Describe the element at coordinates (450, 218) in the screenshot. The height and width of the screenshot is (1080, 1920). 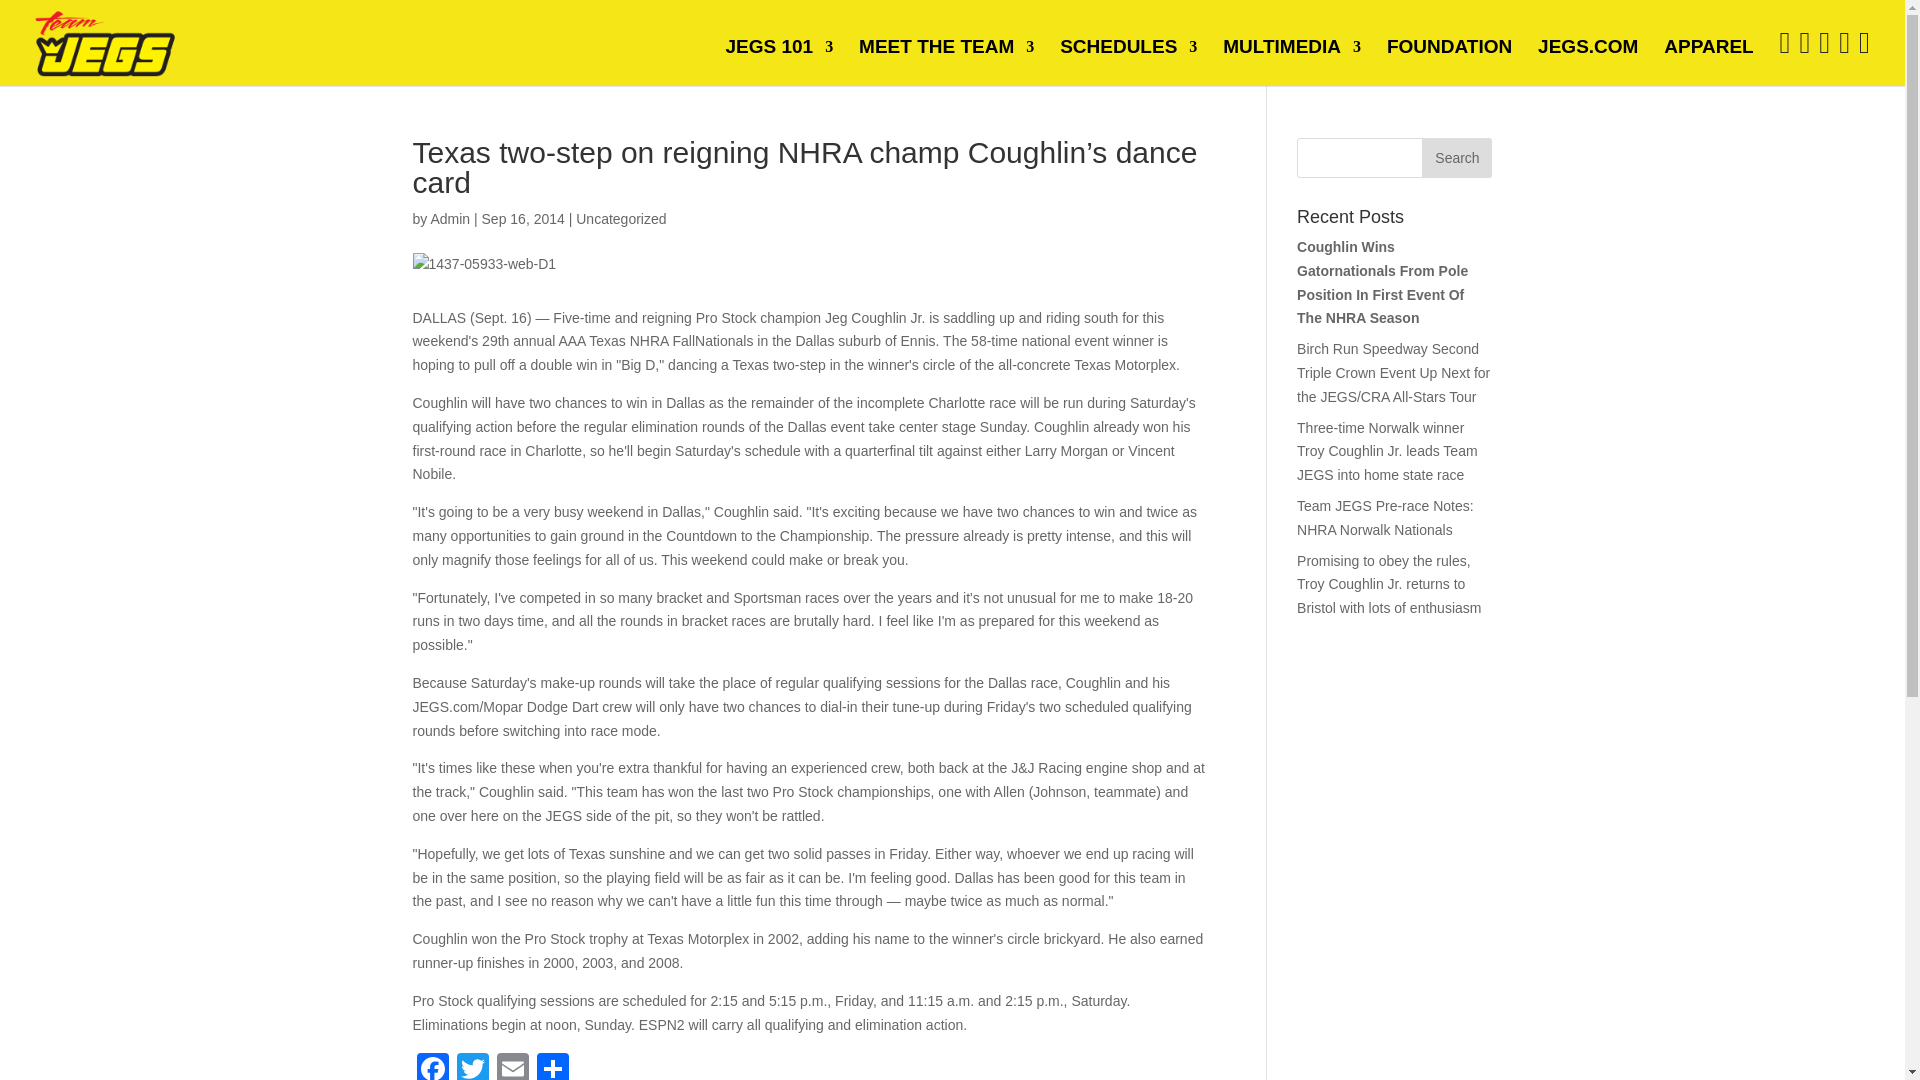
I see `Posts by Admin` at that location.